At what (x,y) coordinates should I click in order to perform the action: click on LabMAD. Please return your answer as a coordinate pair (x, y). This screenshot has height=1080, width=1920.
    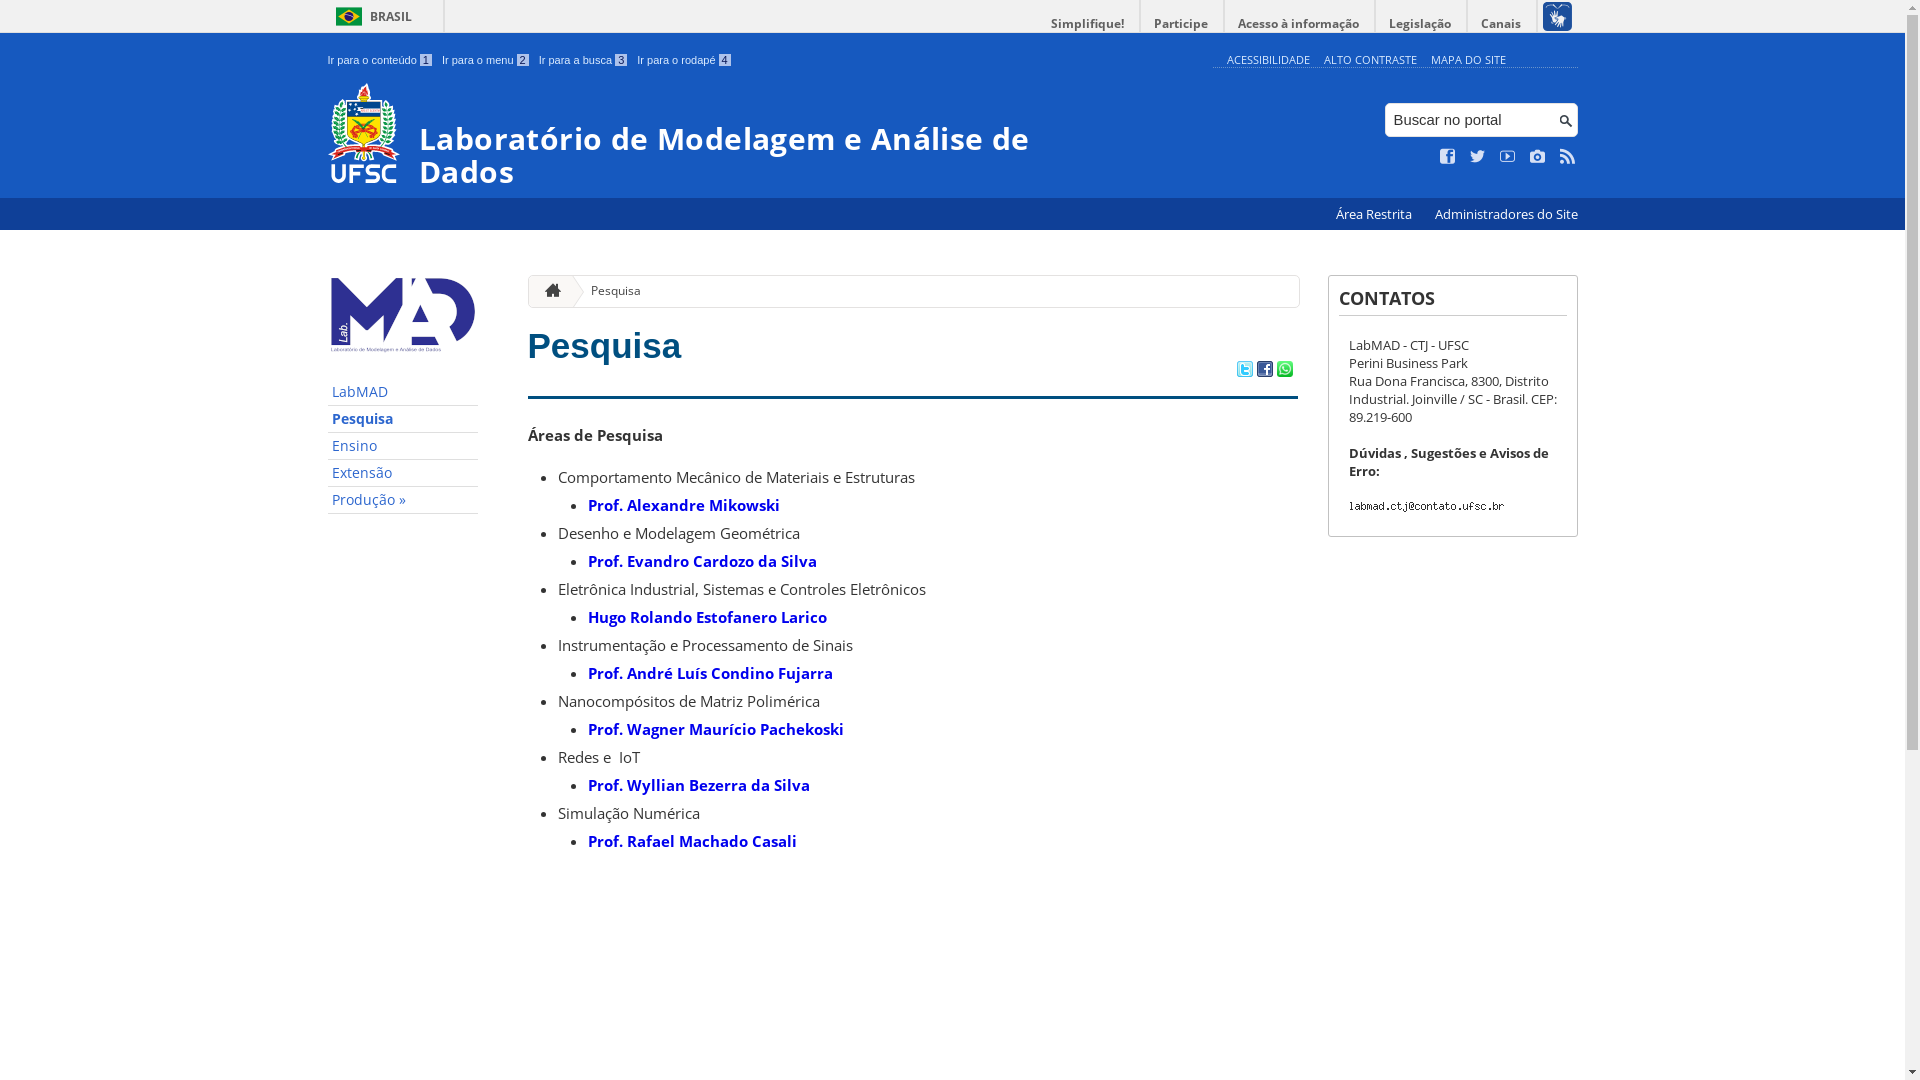
    Looking at the image, I should click on (403, 392).